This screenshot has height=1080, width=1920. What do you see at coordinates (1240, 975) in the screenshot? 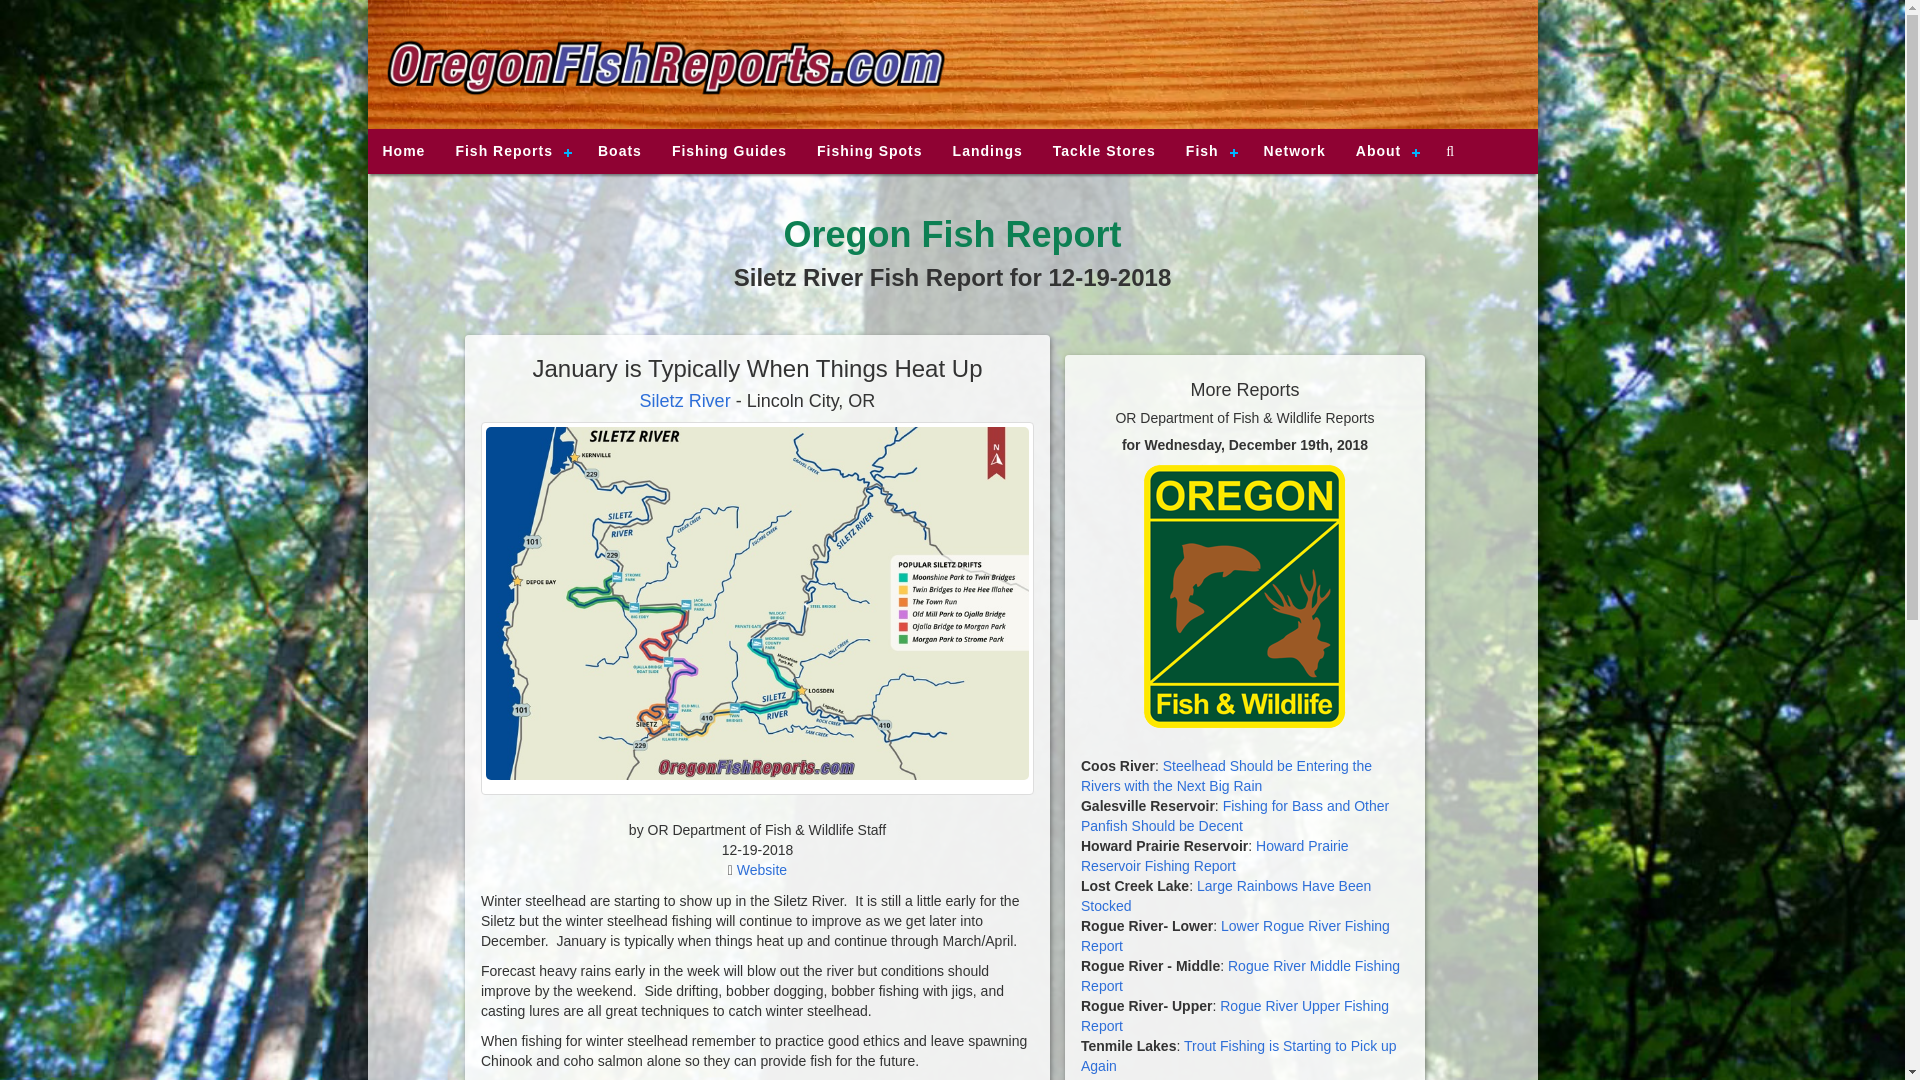
I see `Rogue River Middle Fishing Report` at bounding box center [1240, 975].